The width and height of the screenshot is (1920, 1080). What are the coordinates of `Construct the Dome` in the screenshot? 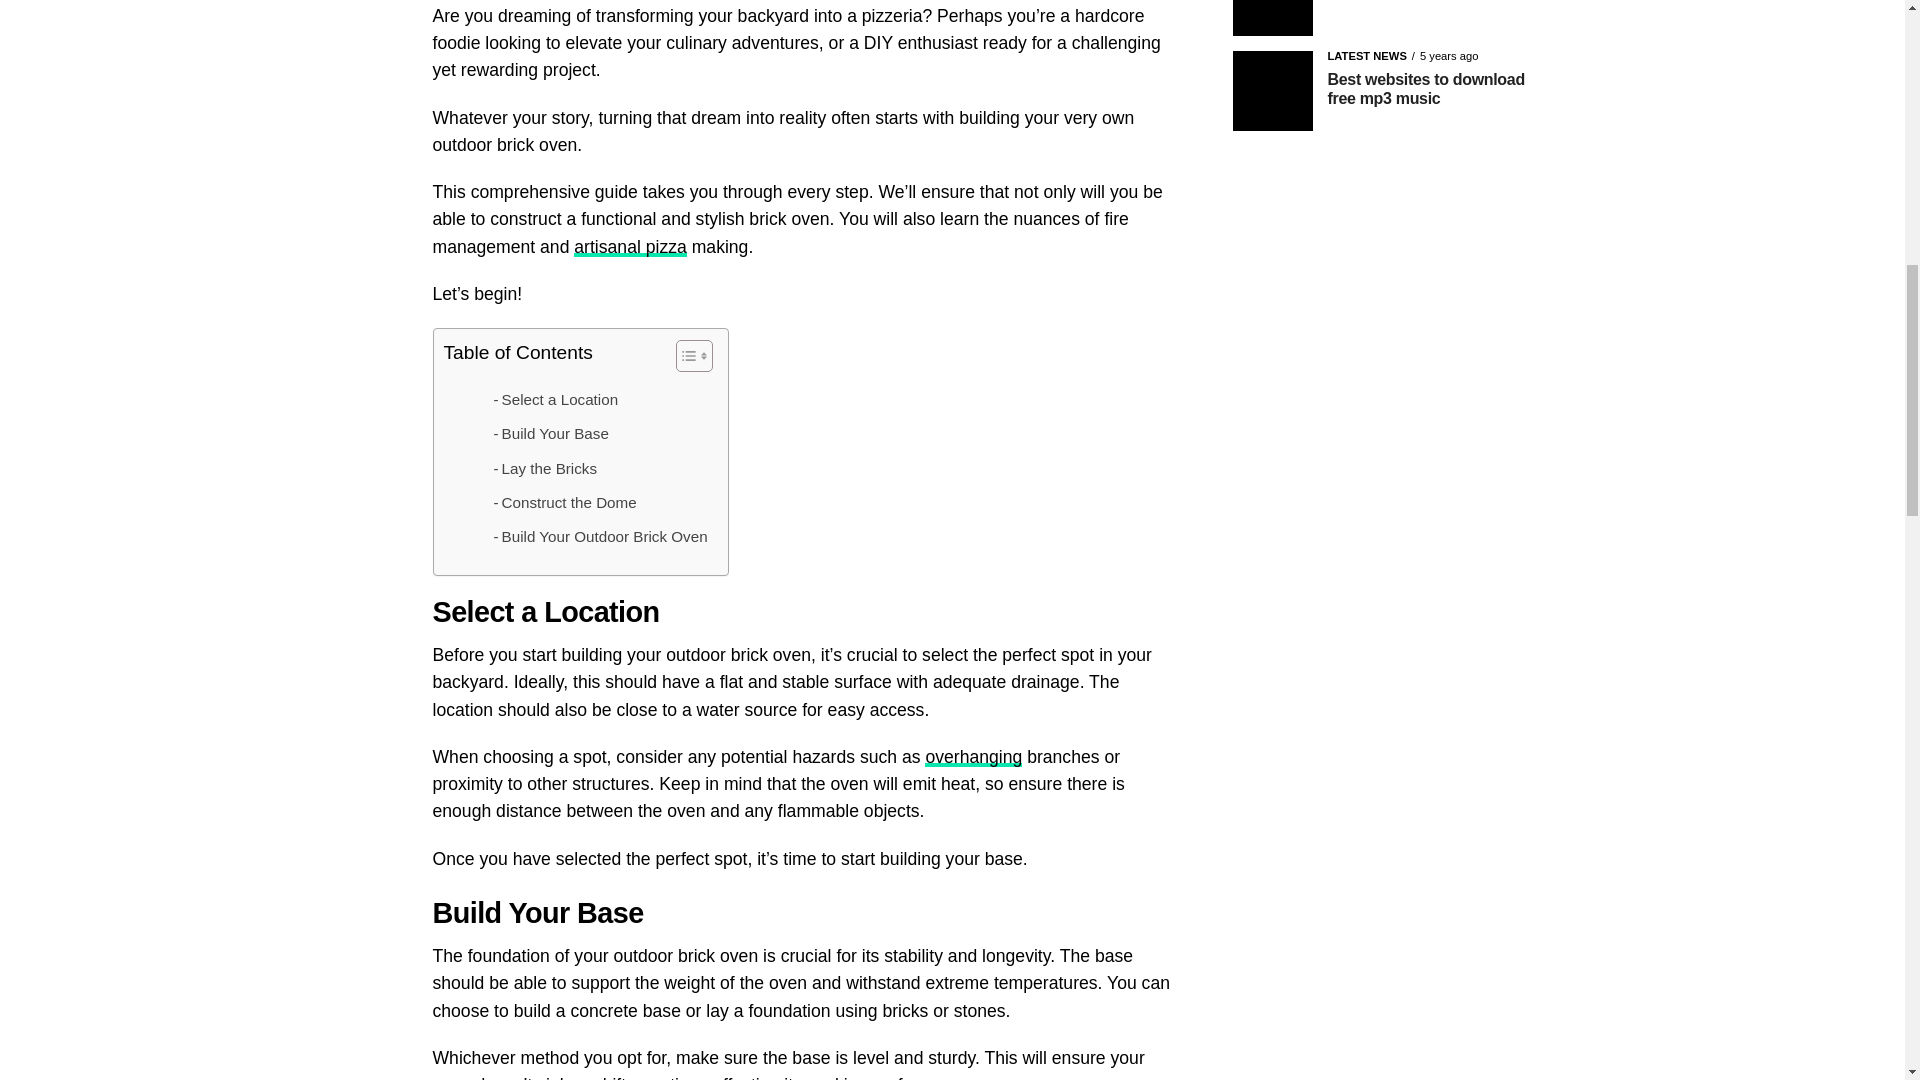 It's located at (565, 503).